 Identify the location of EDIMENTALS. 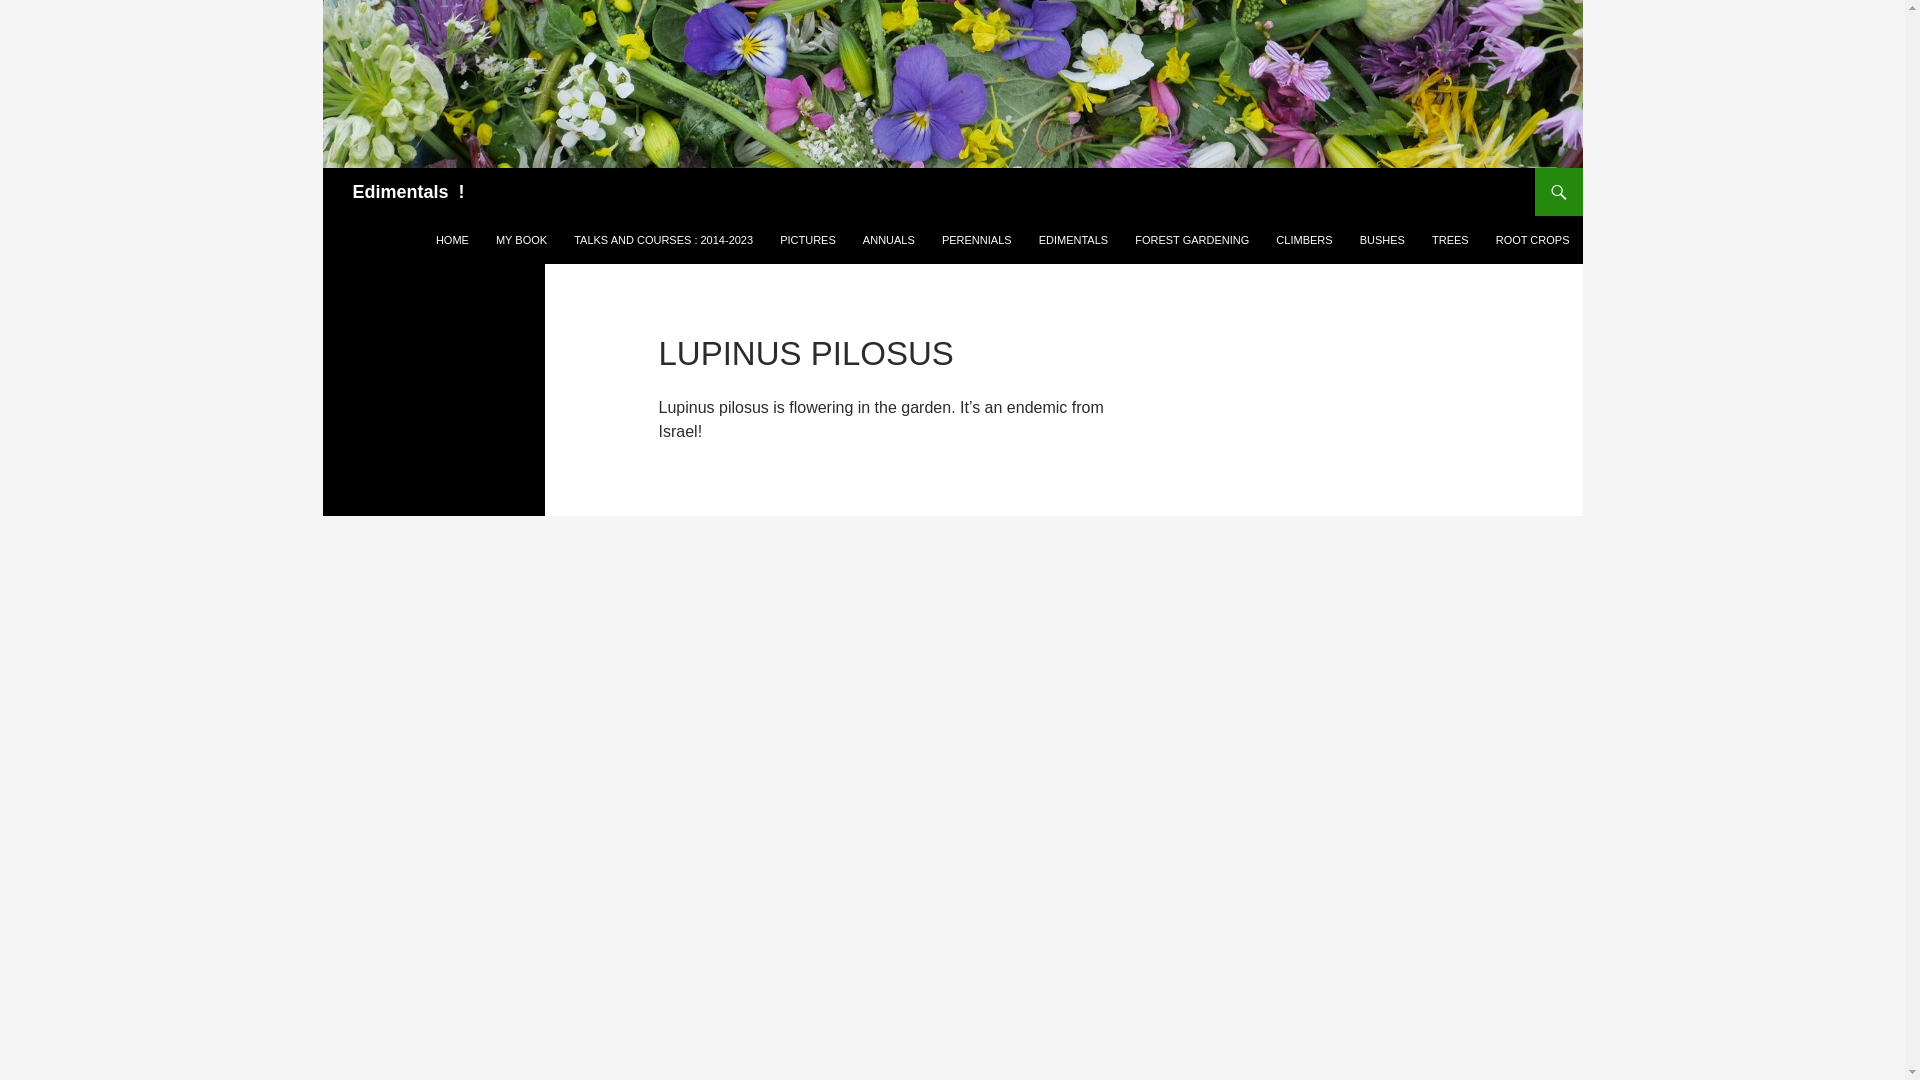
(1073, 240).